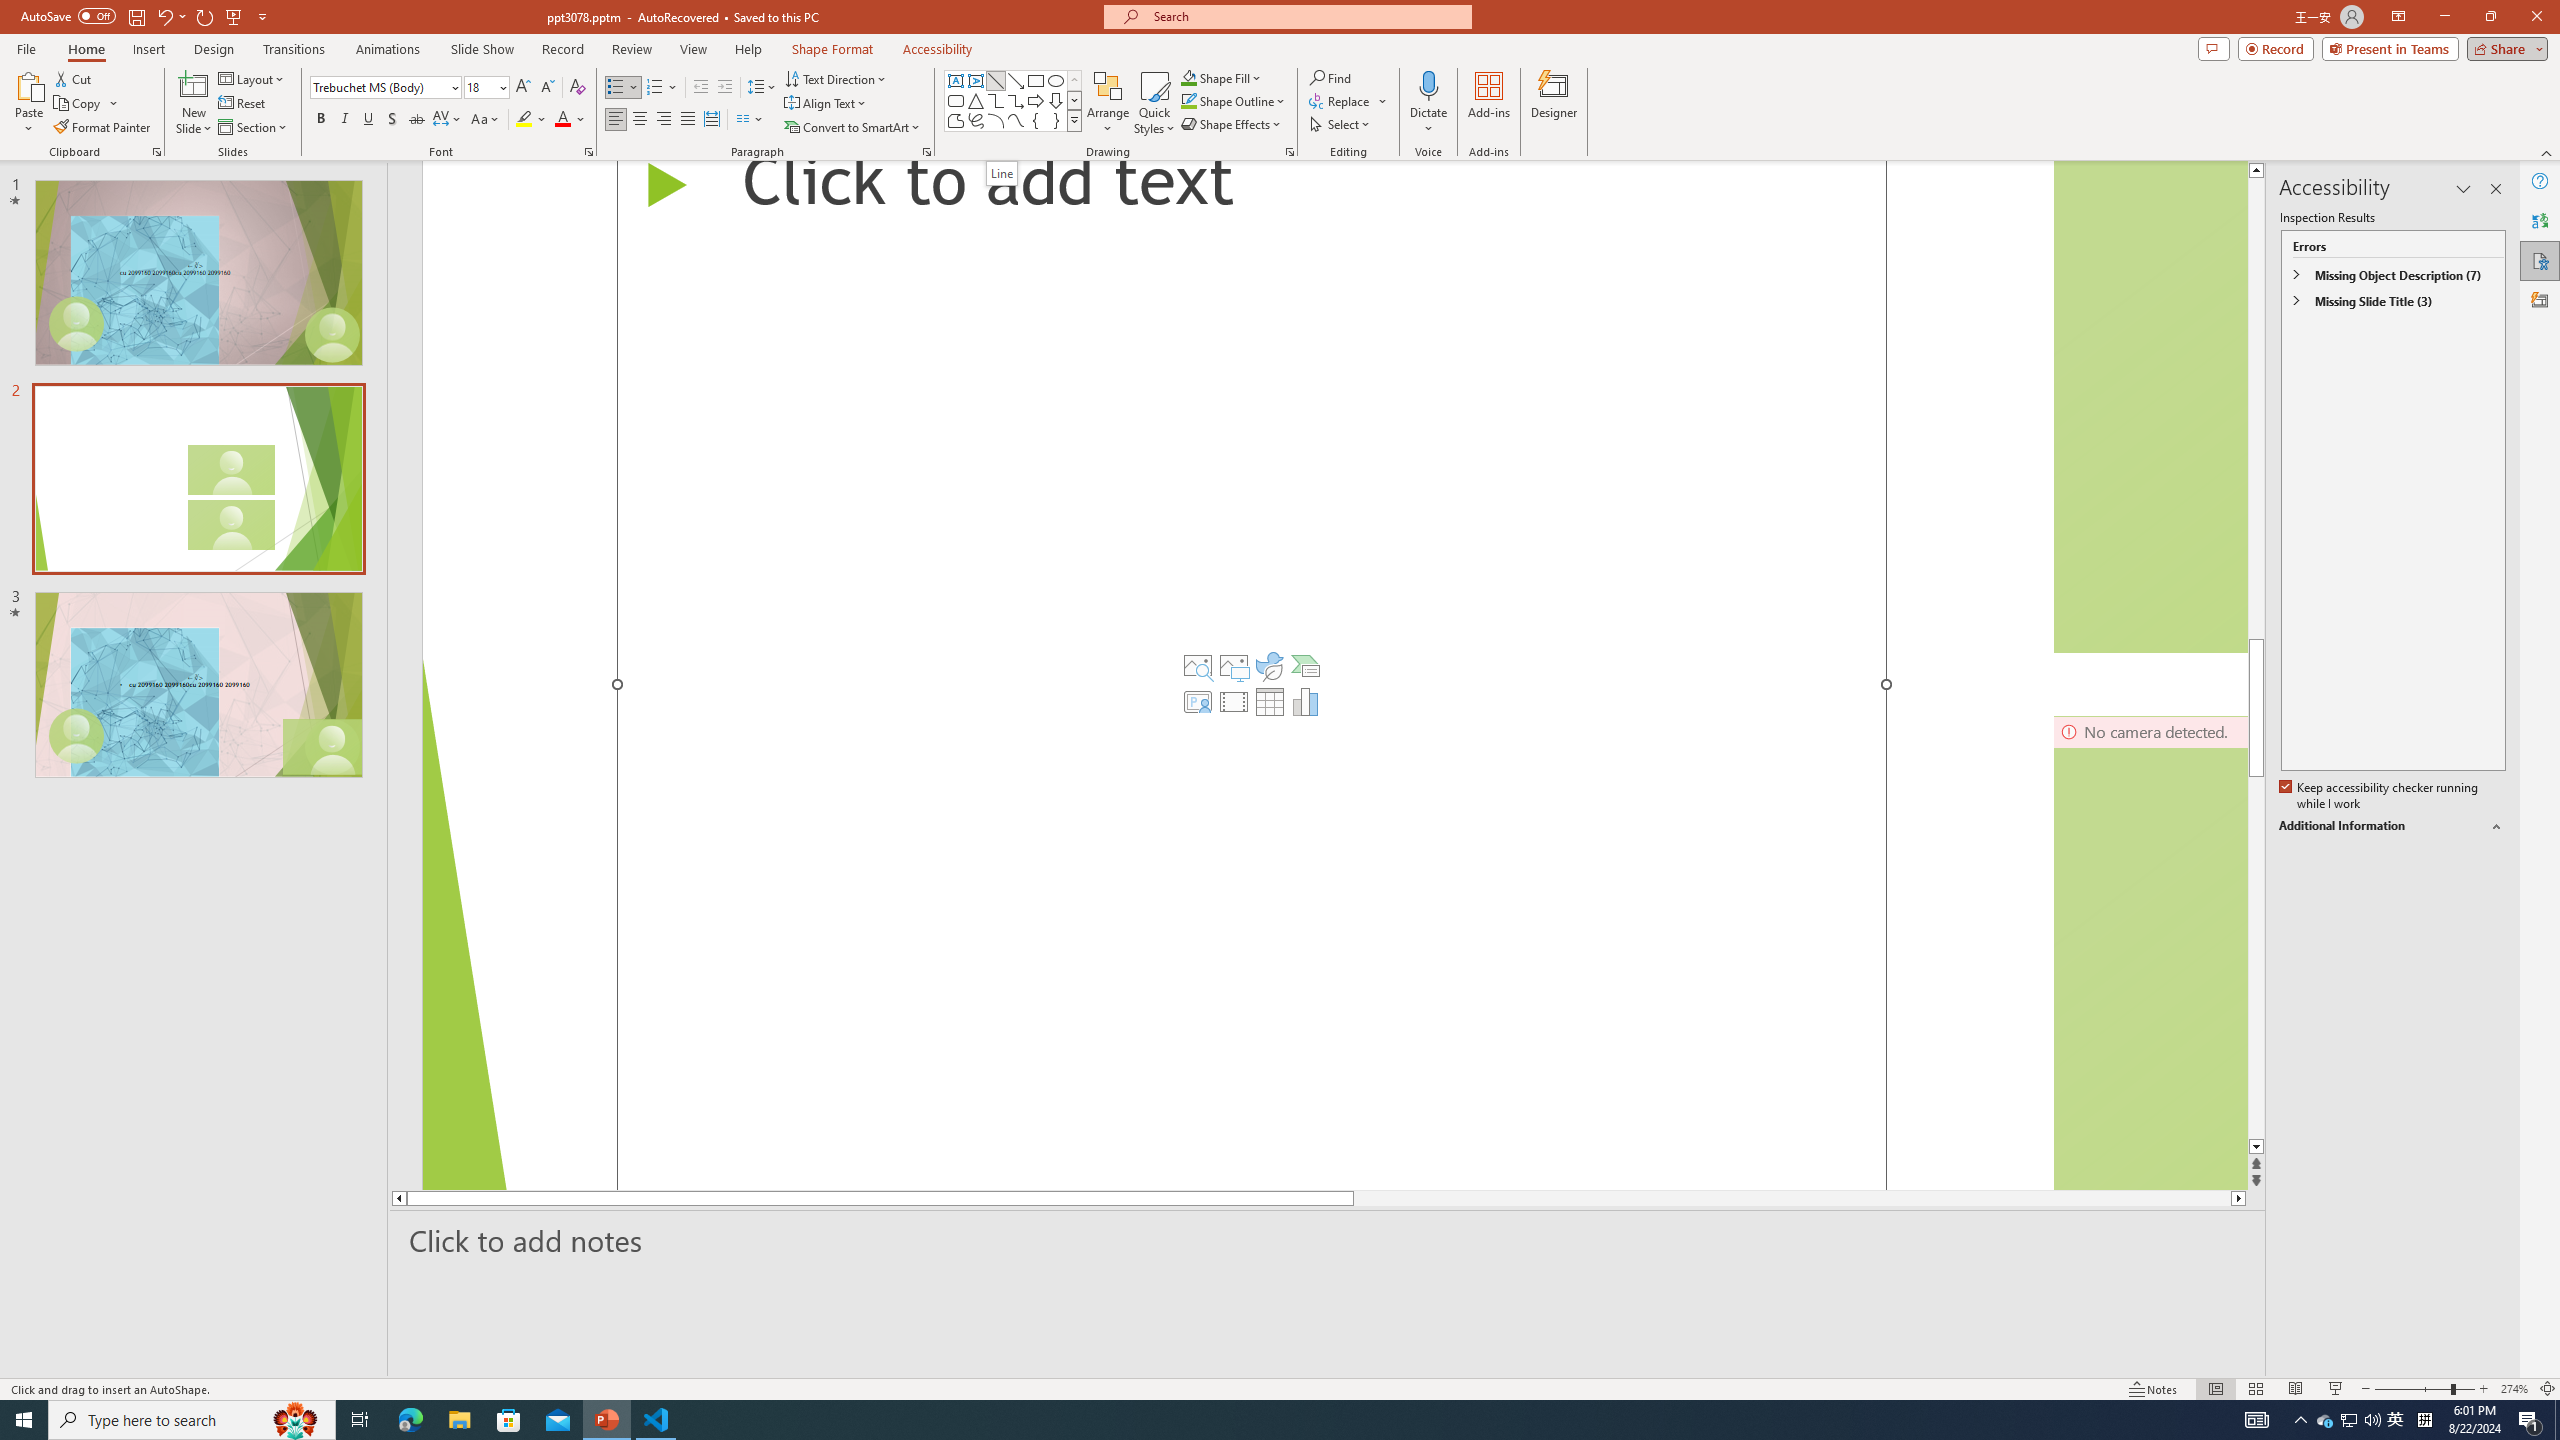 Image resolution: width=2560 pixels, height=1440 pixels. Describe the element at coordinates (1234, 100) in the screenshot. I see `Shape Outline` at that location.